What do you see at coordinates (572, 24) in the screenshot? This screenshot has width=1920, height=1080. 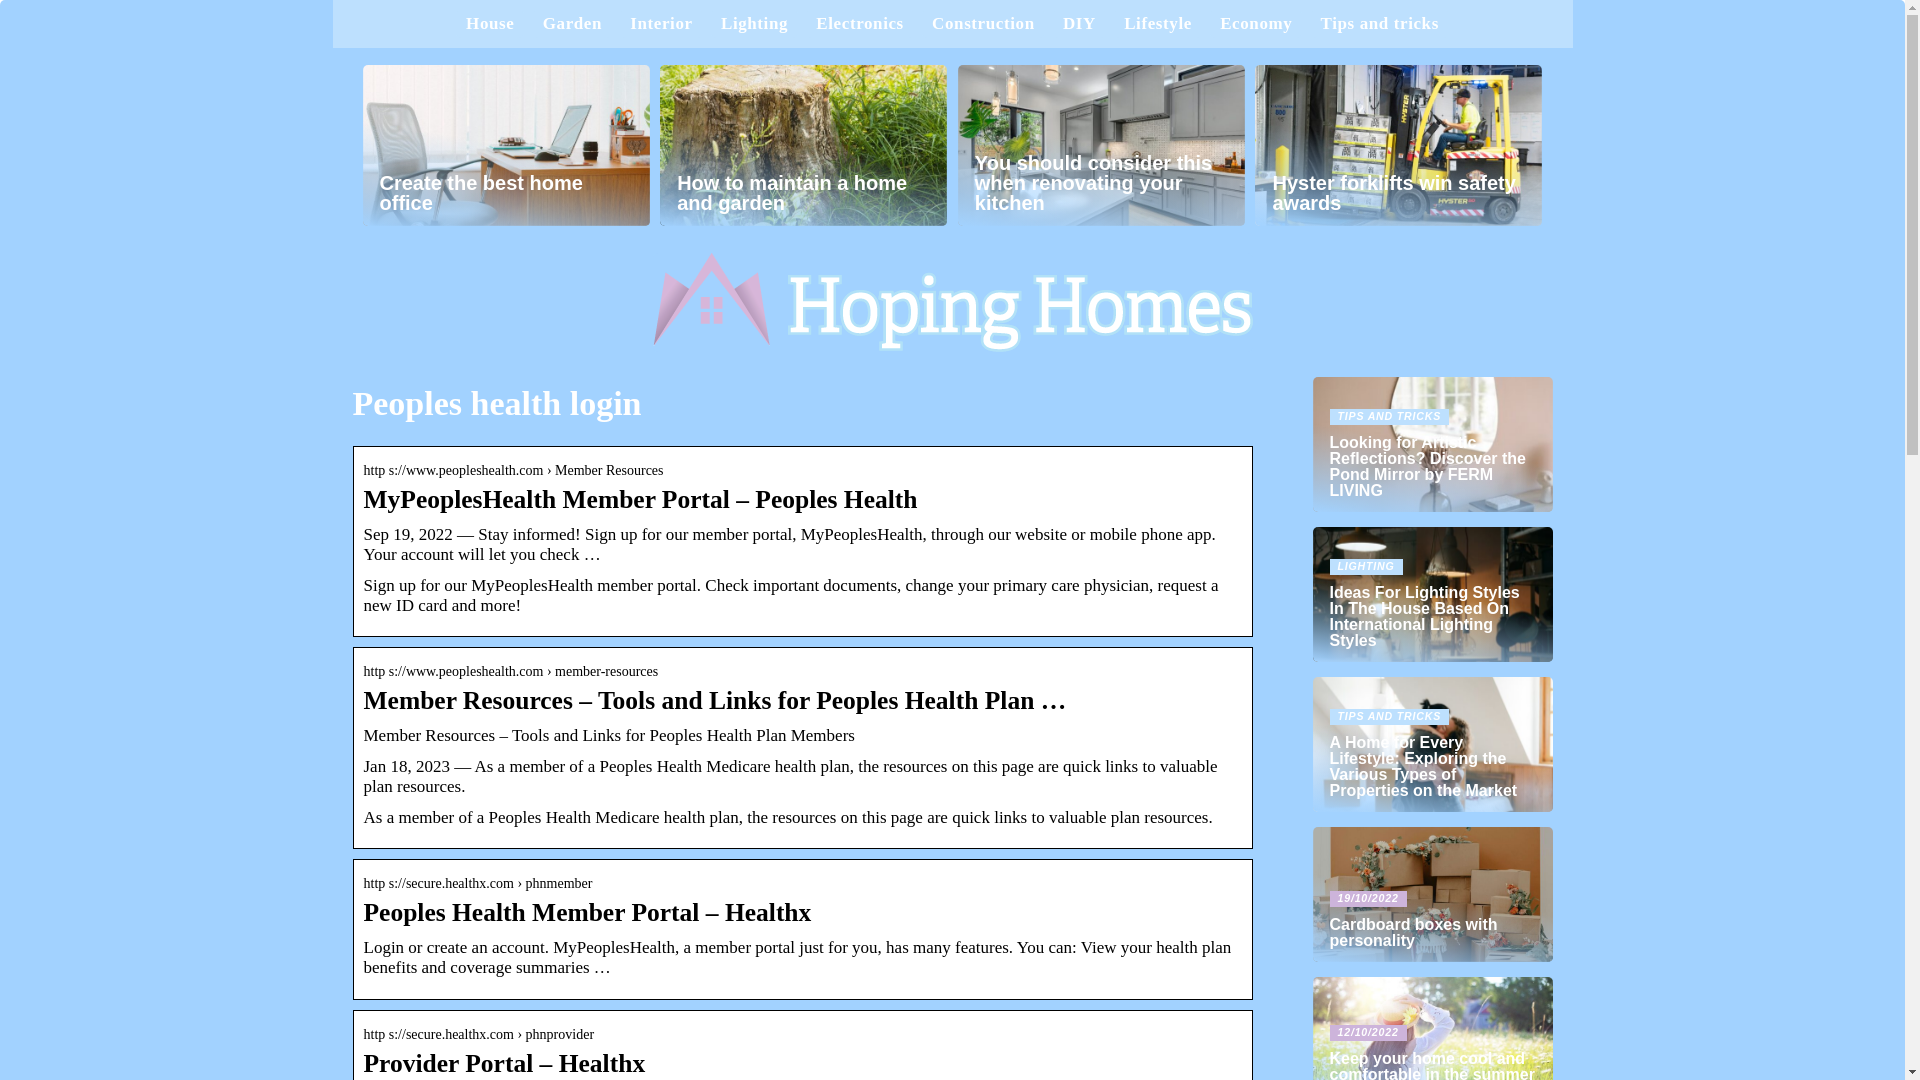 I see `Garden` at bounding box center [572, 24].